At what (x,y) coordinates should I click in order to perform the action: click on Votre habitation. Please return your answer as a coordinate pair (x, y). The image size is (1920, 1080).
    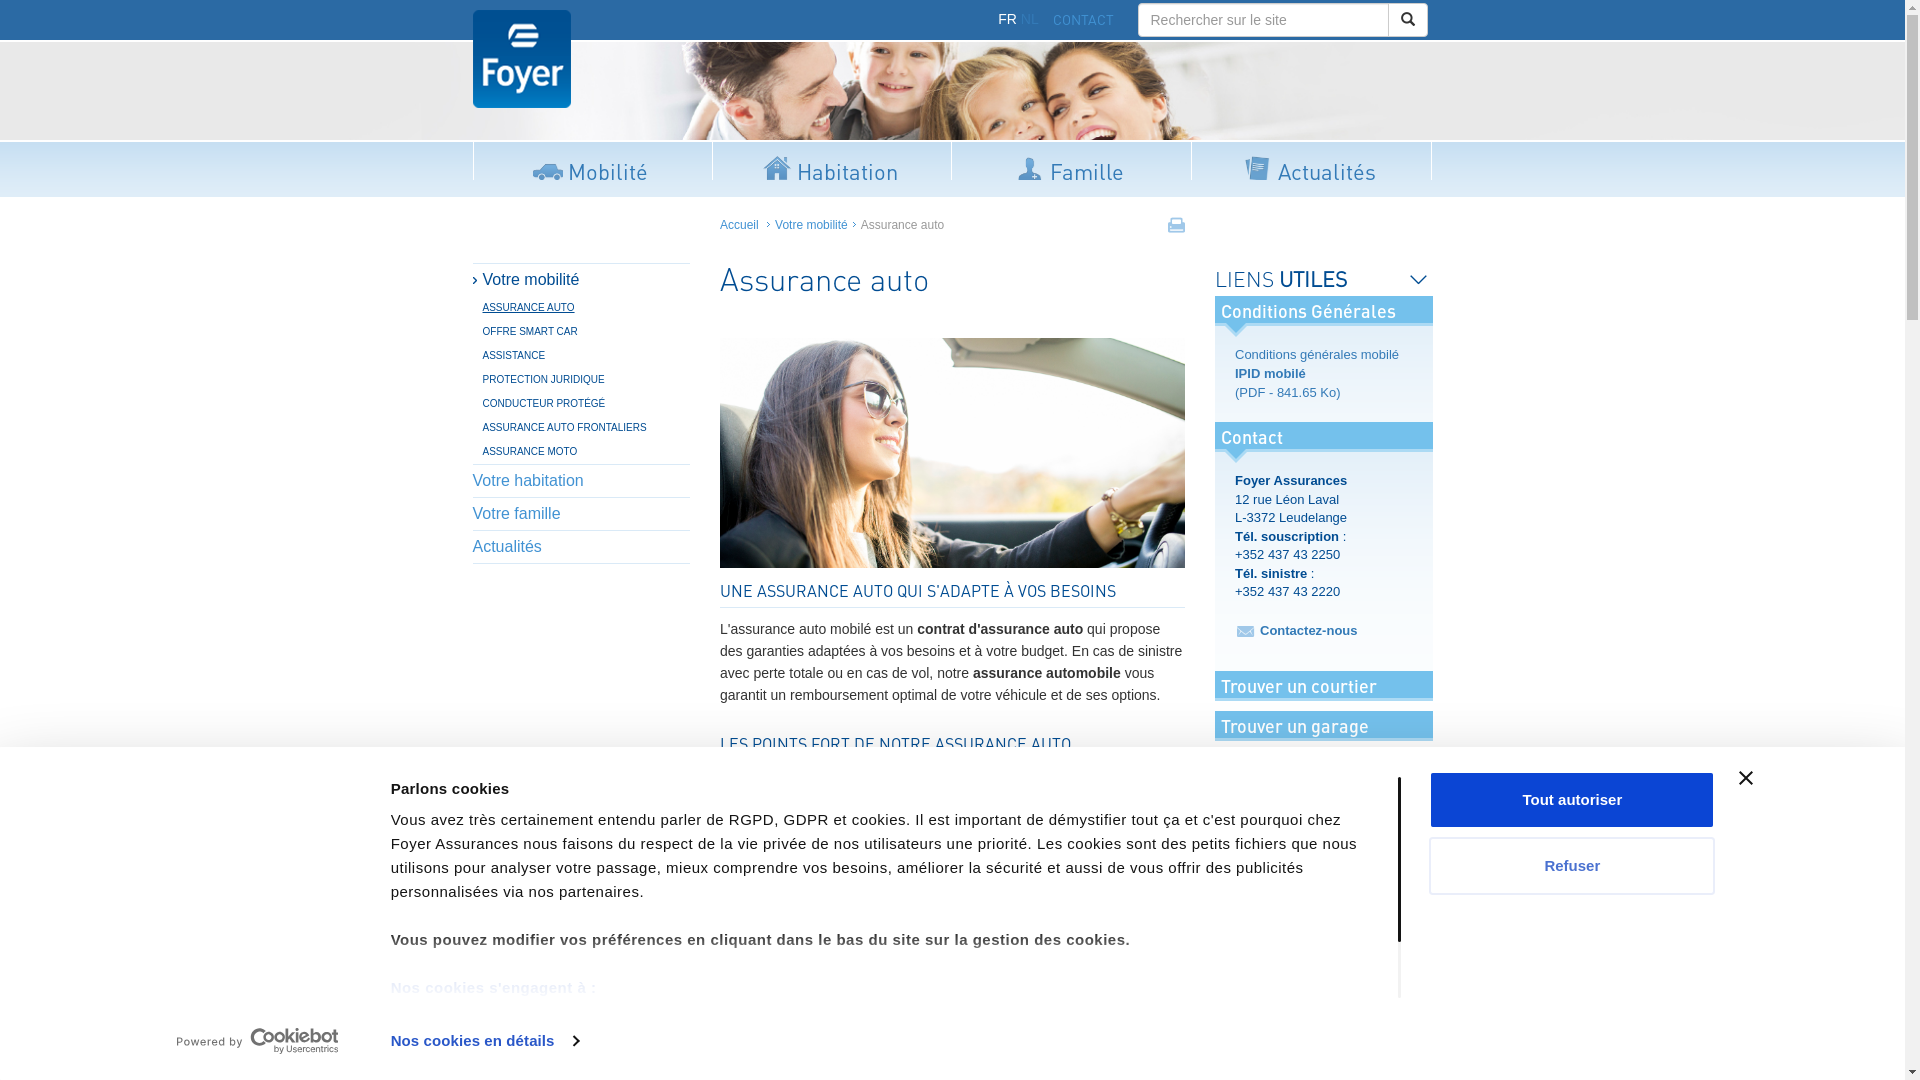
    Looking at the image, I should click on (581, 481).